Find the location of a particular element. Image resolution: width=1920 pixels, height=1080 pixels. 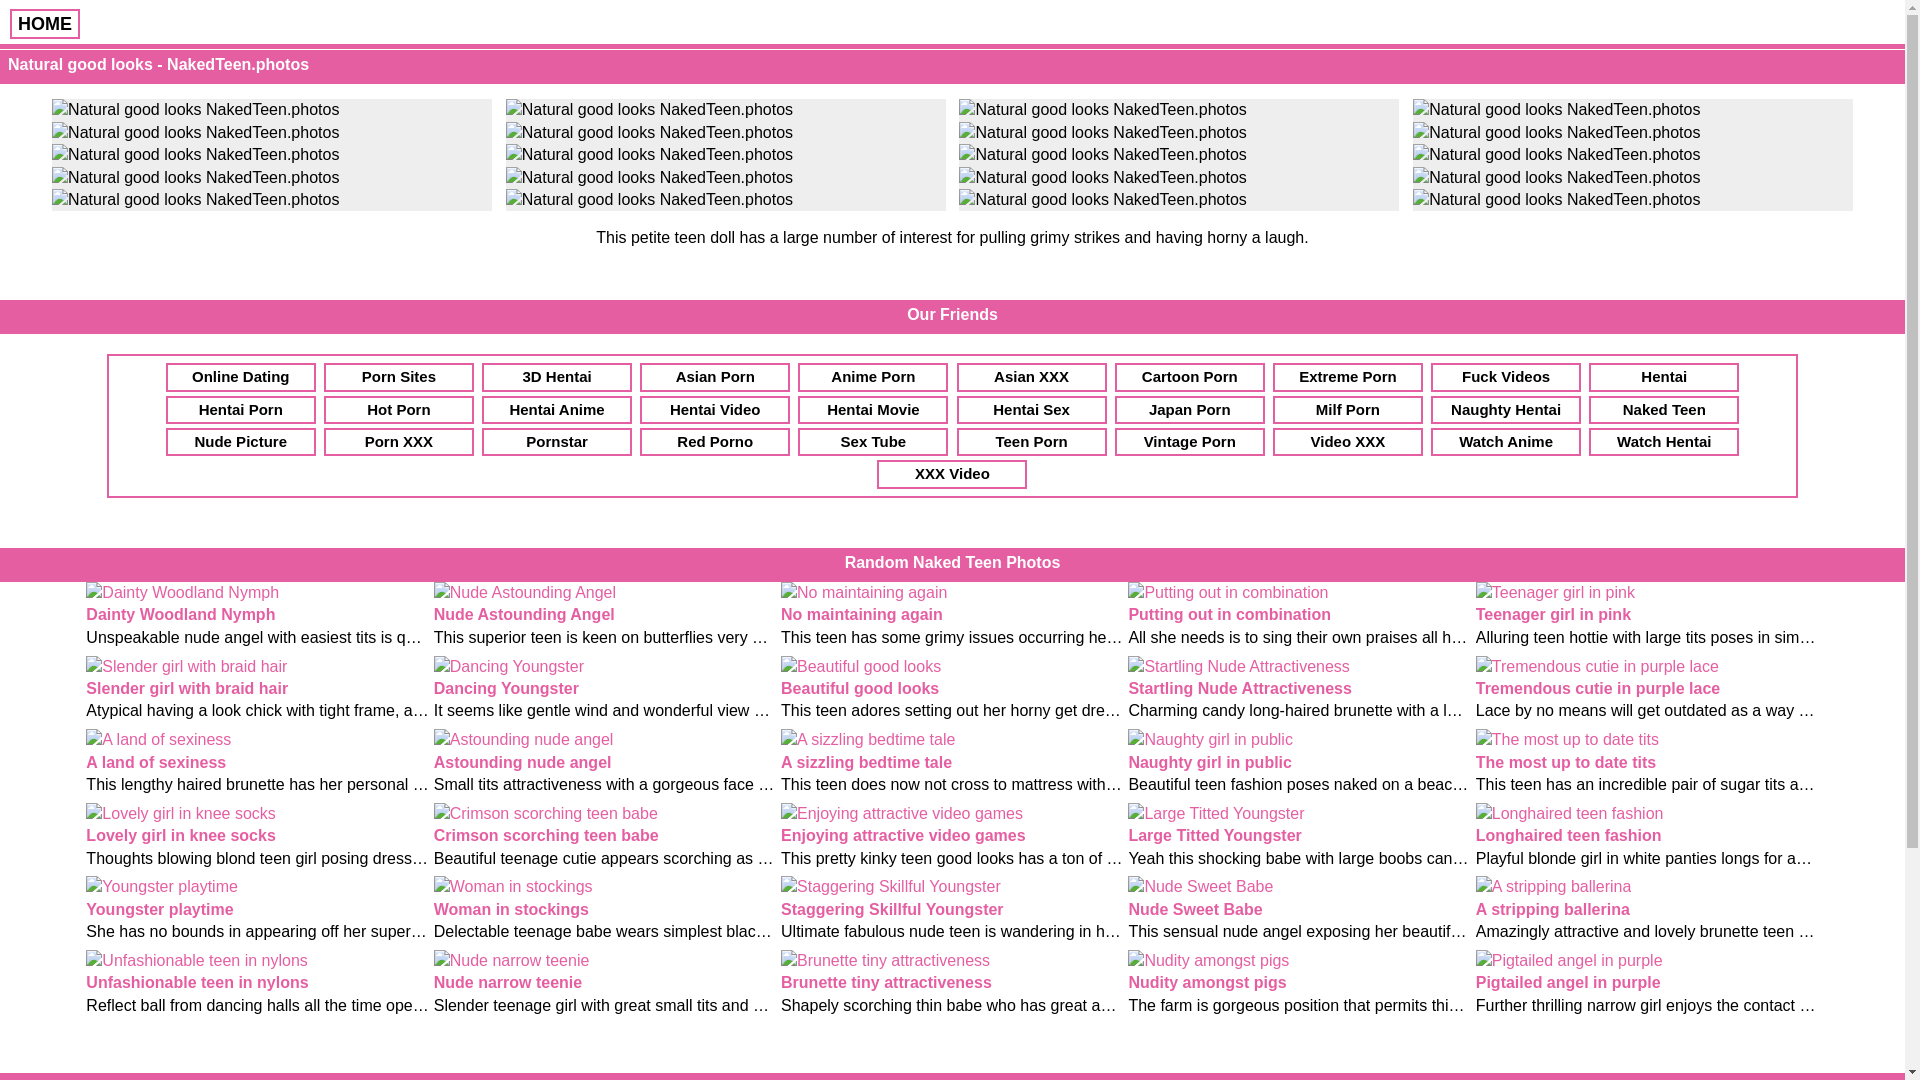

Natural good looks   NakedTeen.photos is located at coordinates (1556, 154).